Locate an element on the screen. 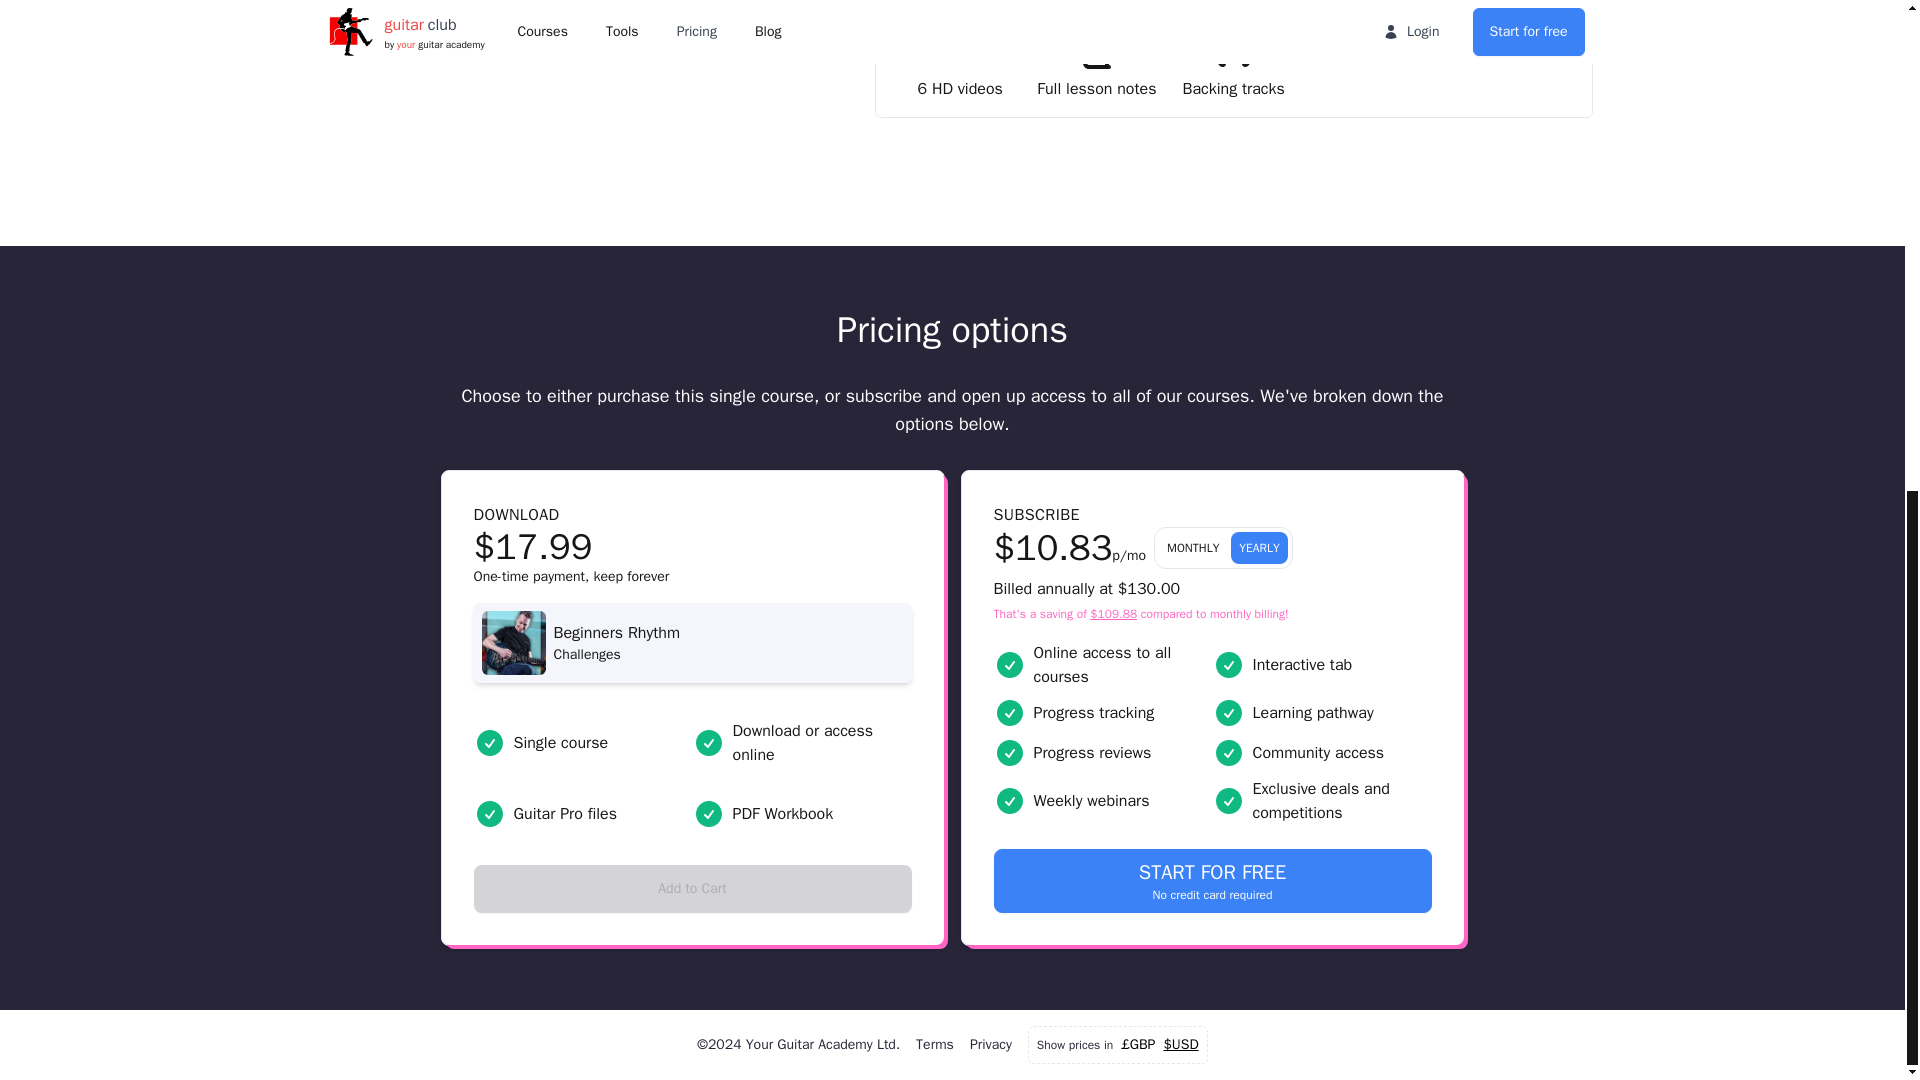  Privacy is located at coordinates (990, 1044).